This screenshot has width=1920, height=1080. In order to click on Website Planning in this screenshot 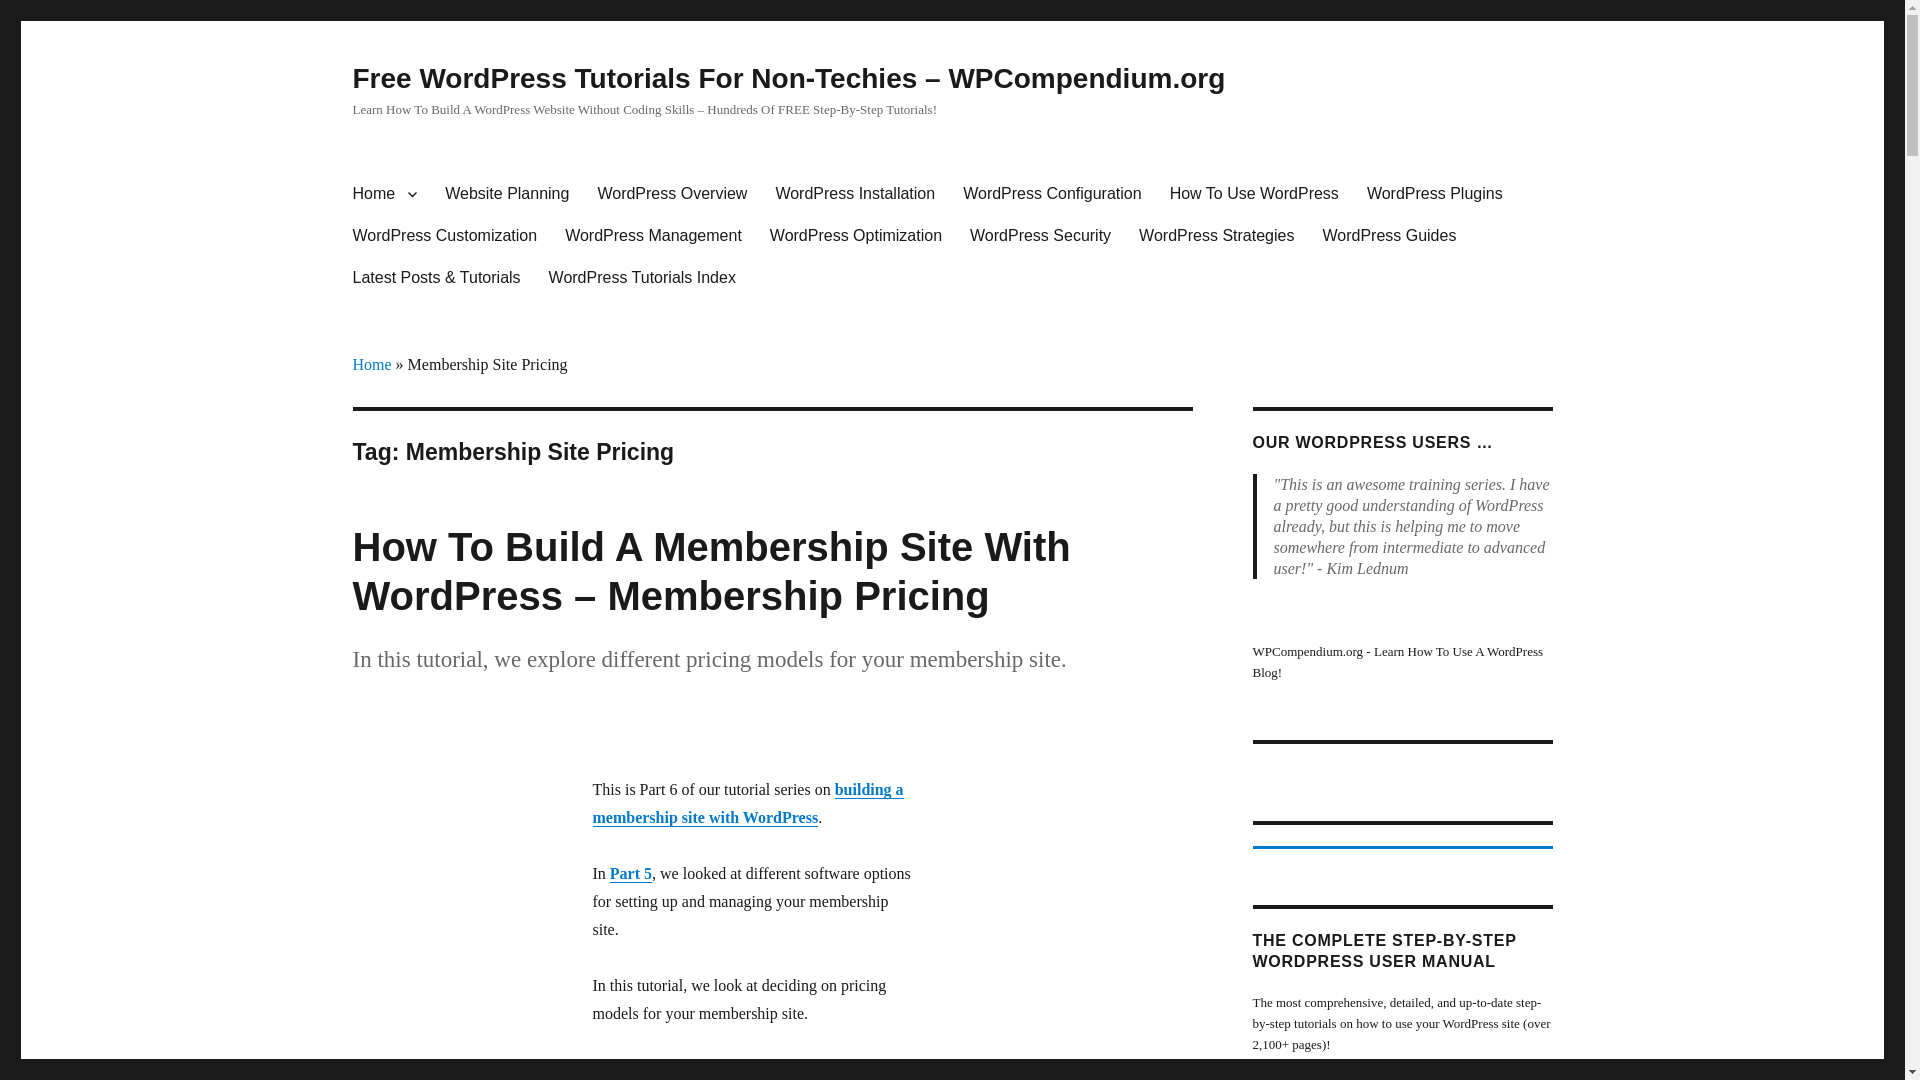, I will do `click(506, 193)`.